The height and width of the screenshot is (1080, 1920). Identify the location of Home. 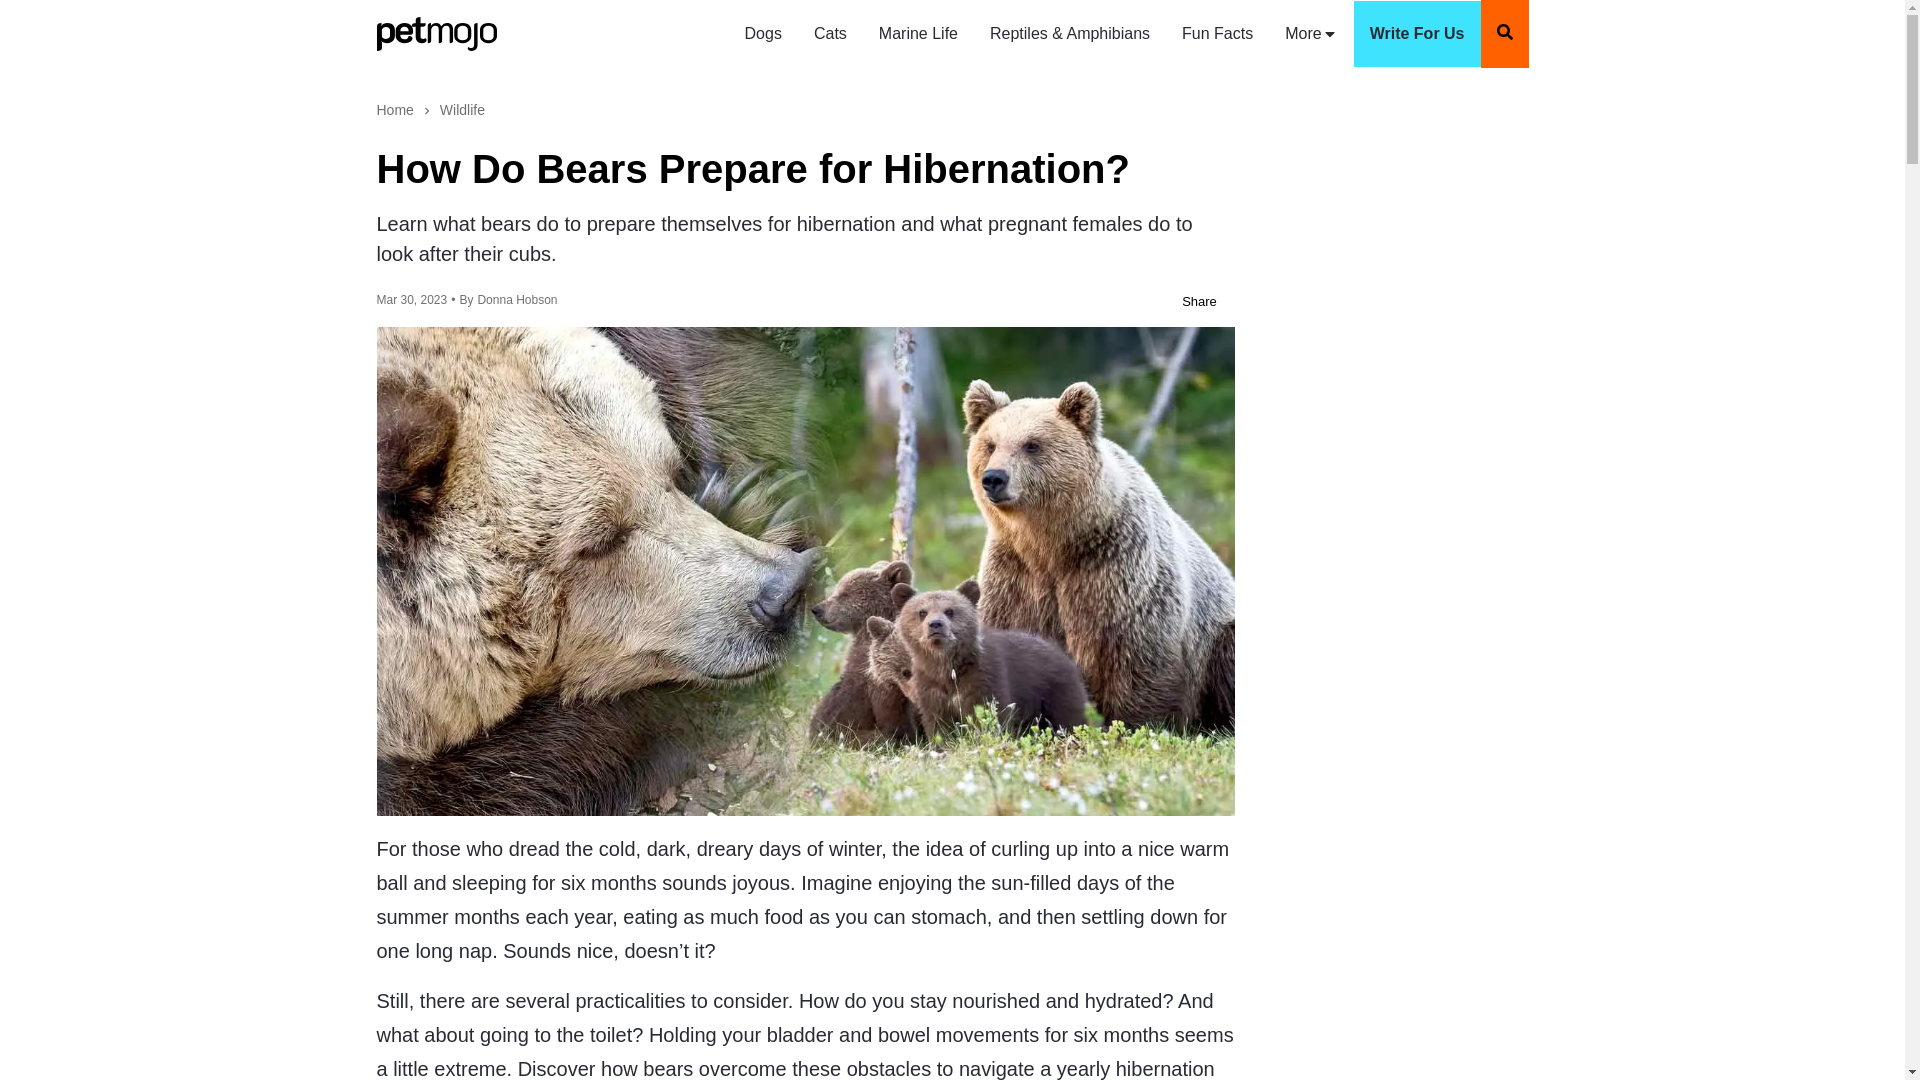
(394, 110).